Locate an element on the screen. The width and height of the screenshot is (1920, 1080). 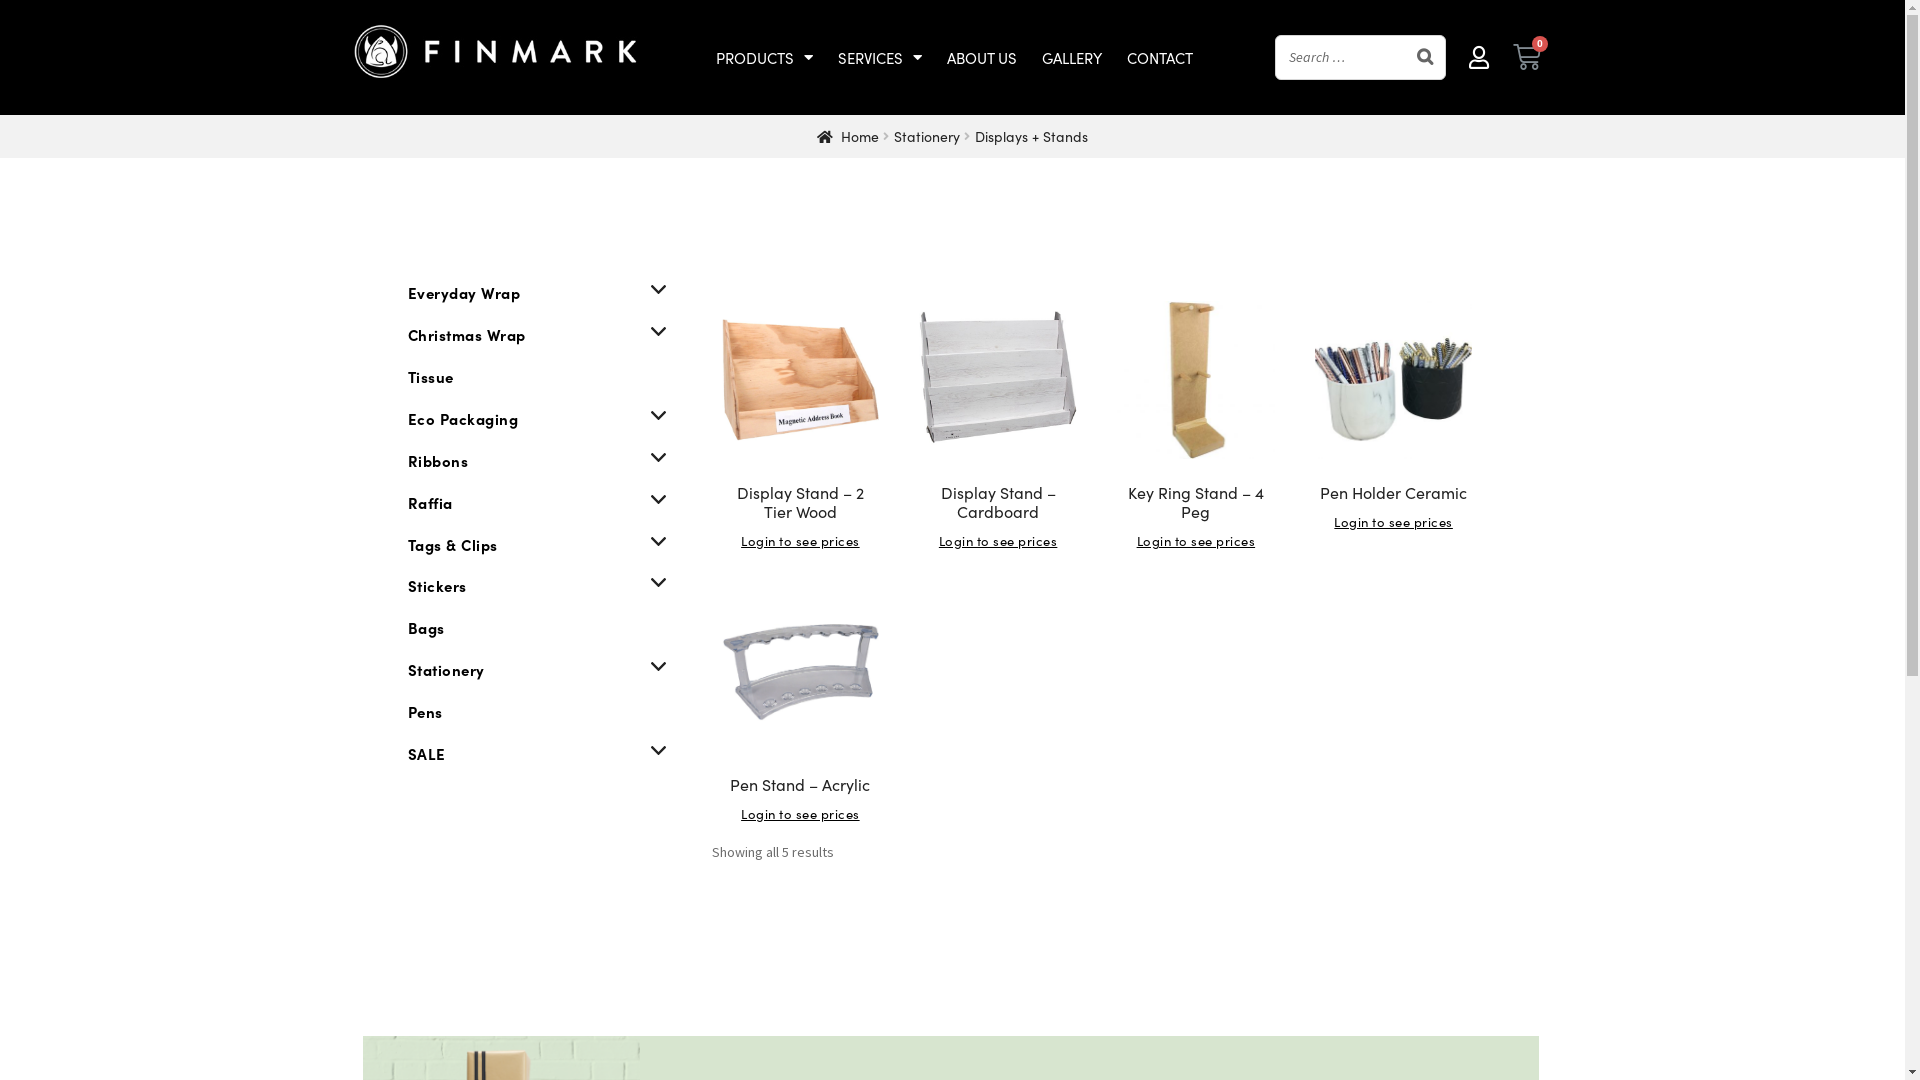
Stationery is located at coordinates (446, 670).